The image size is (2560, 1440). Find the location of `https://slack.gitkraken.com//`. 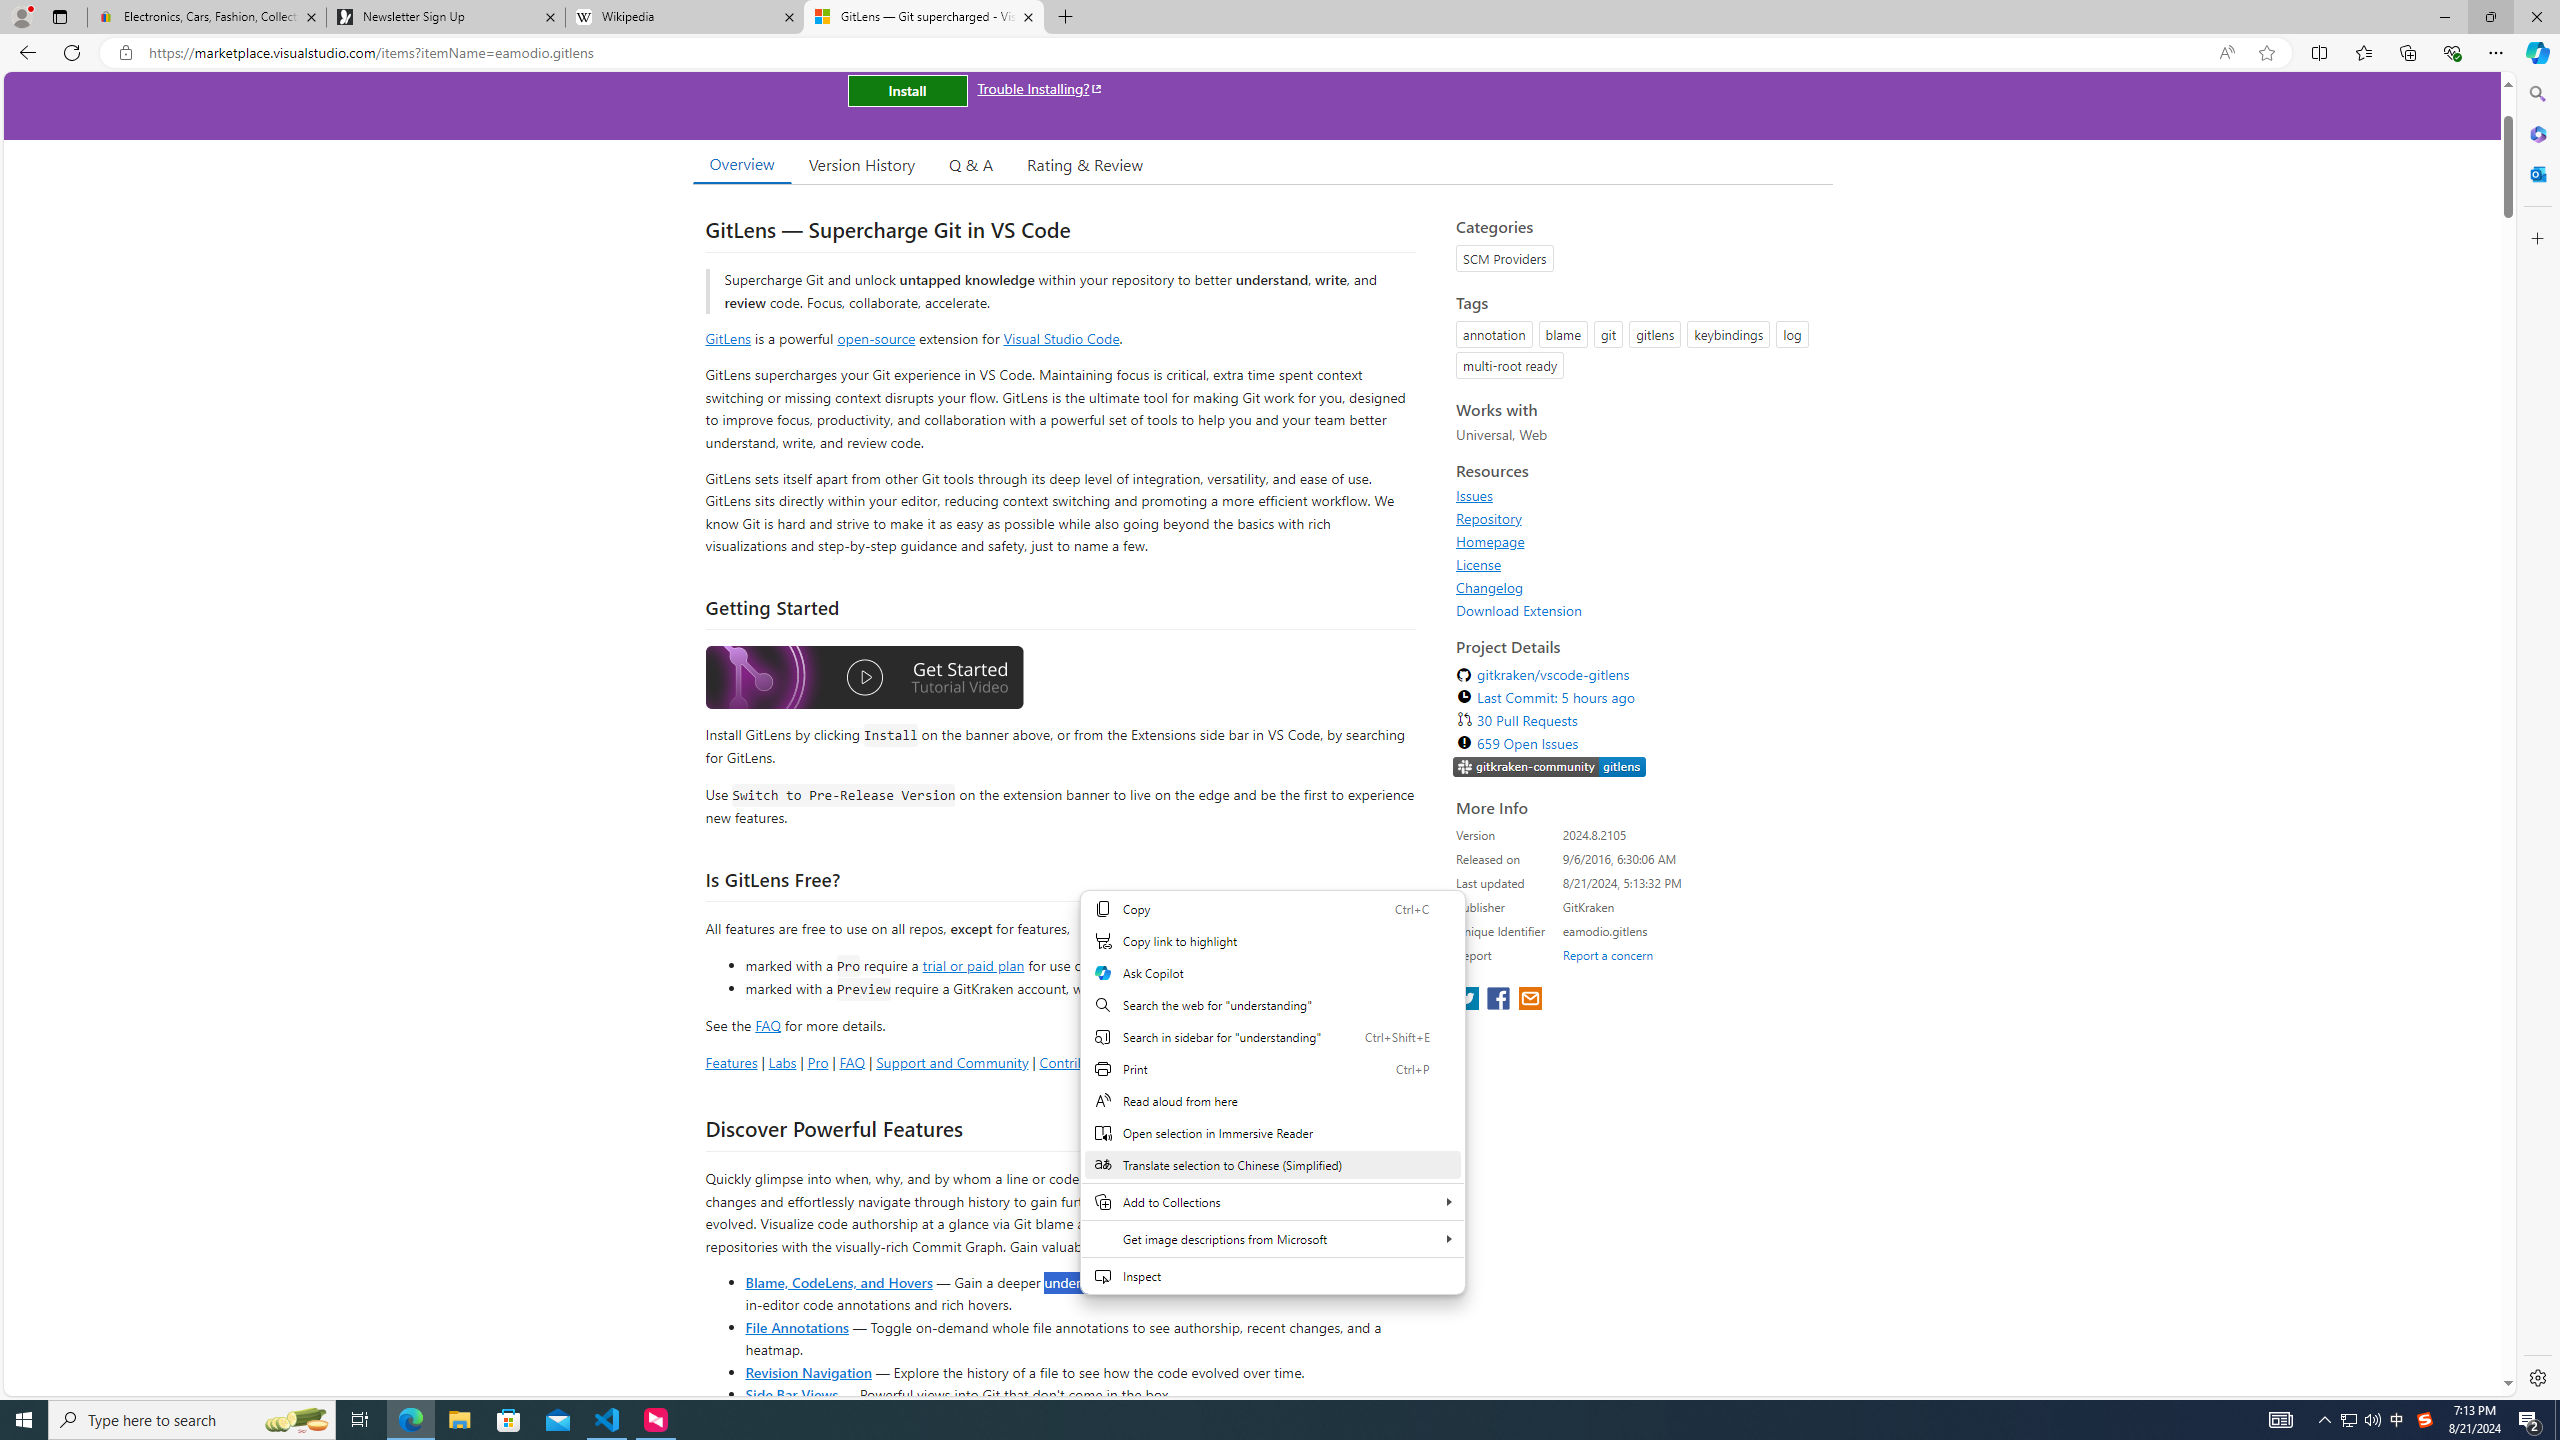

https://slack.gitkraken.com// is located at coordinates (1550, 767).